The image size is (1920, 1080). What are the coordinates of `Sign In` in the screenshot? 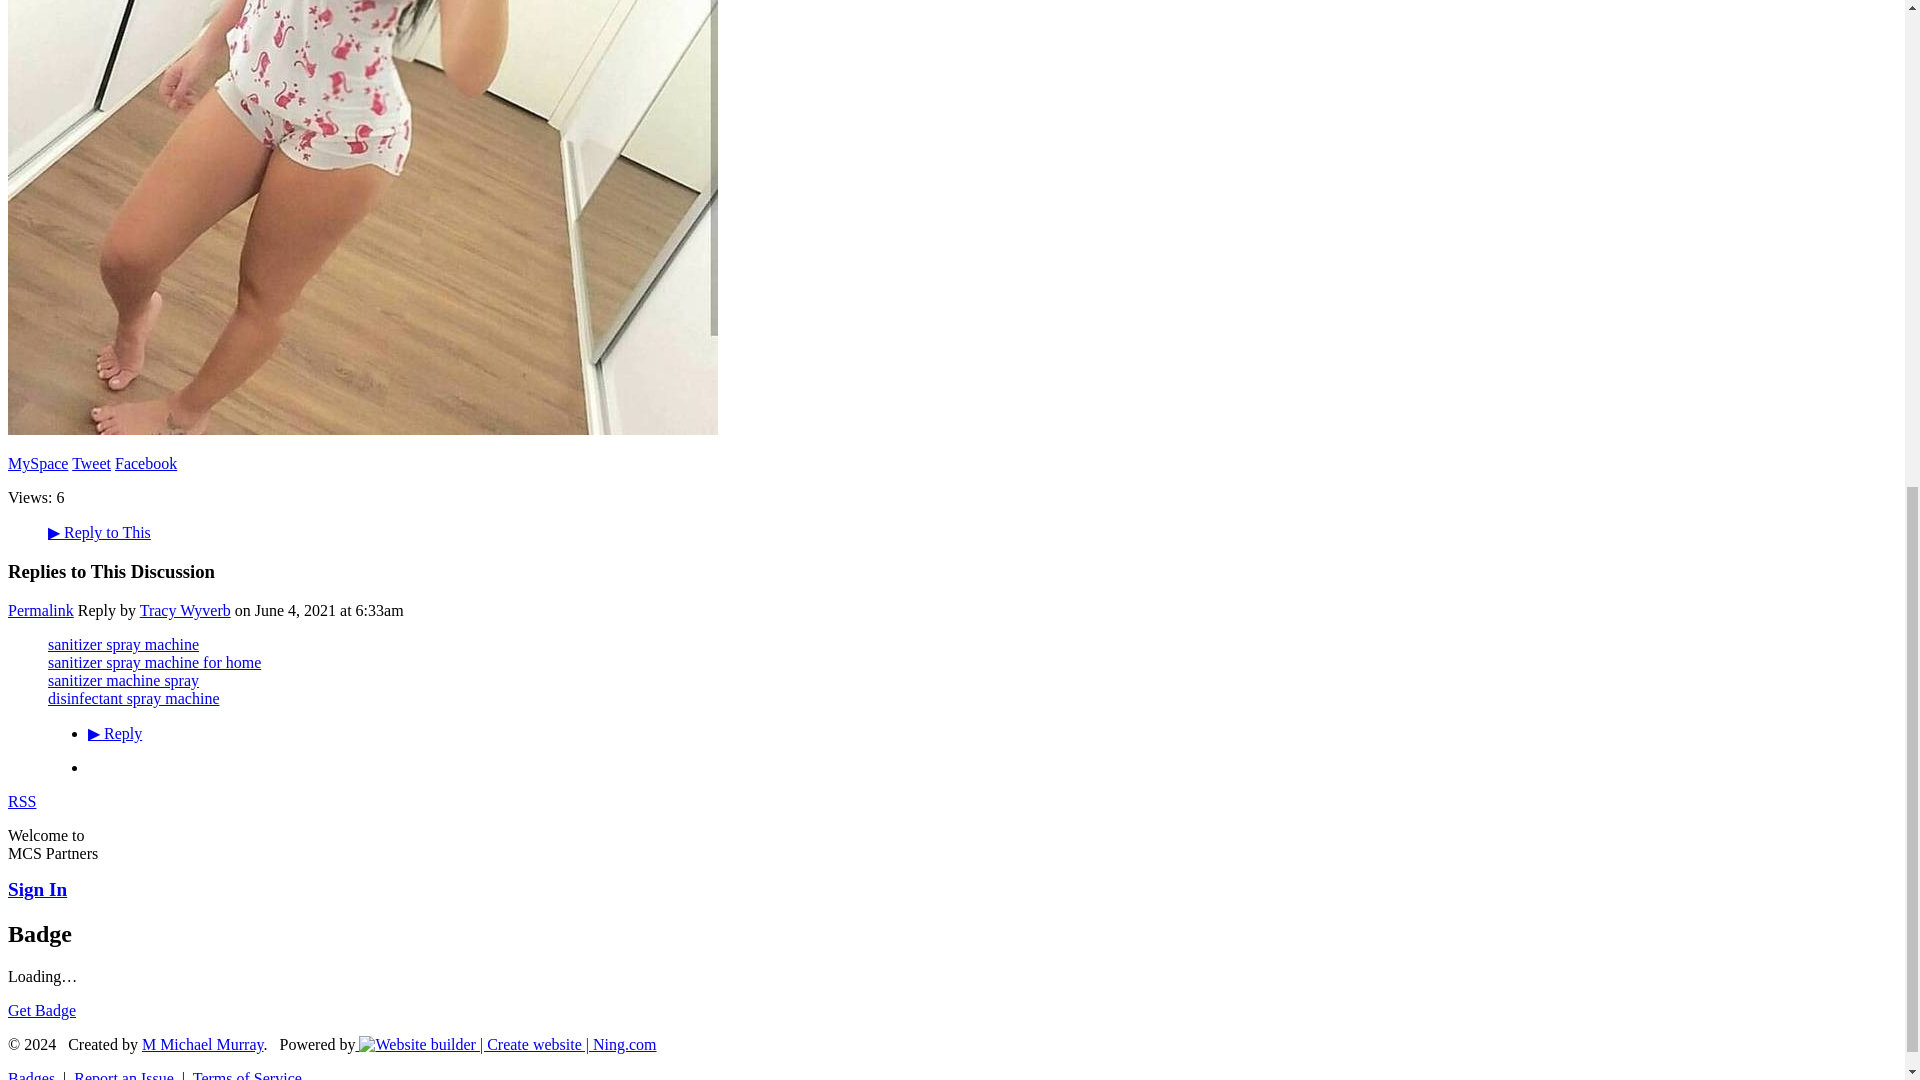 It's located at (37, 889).